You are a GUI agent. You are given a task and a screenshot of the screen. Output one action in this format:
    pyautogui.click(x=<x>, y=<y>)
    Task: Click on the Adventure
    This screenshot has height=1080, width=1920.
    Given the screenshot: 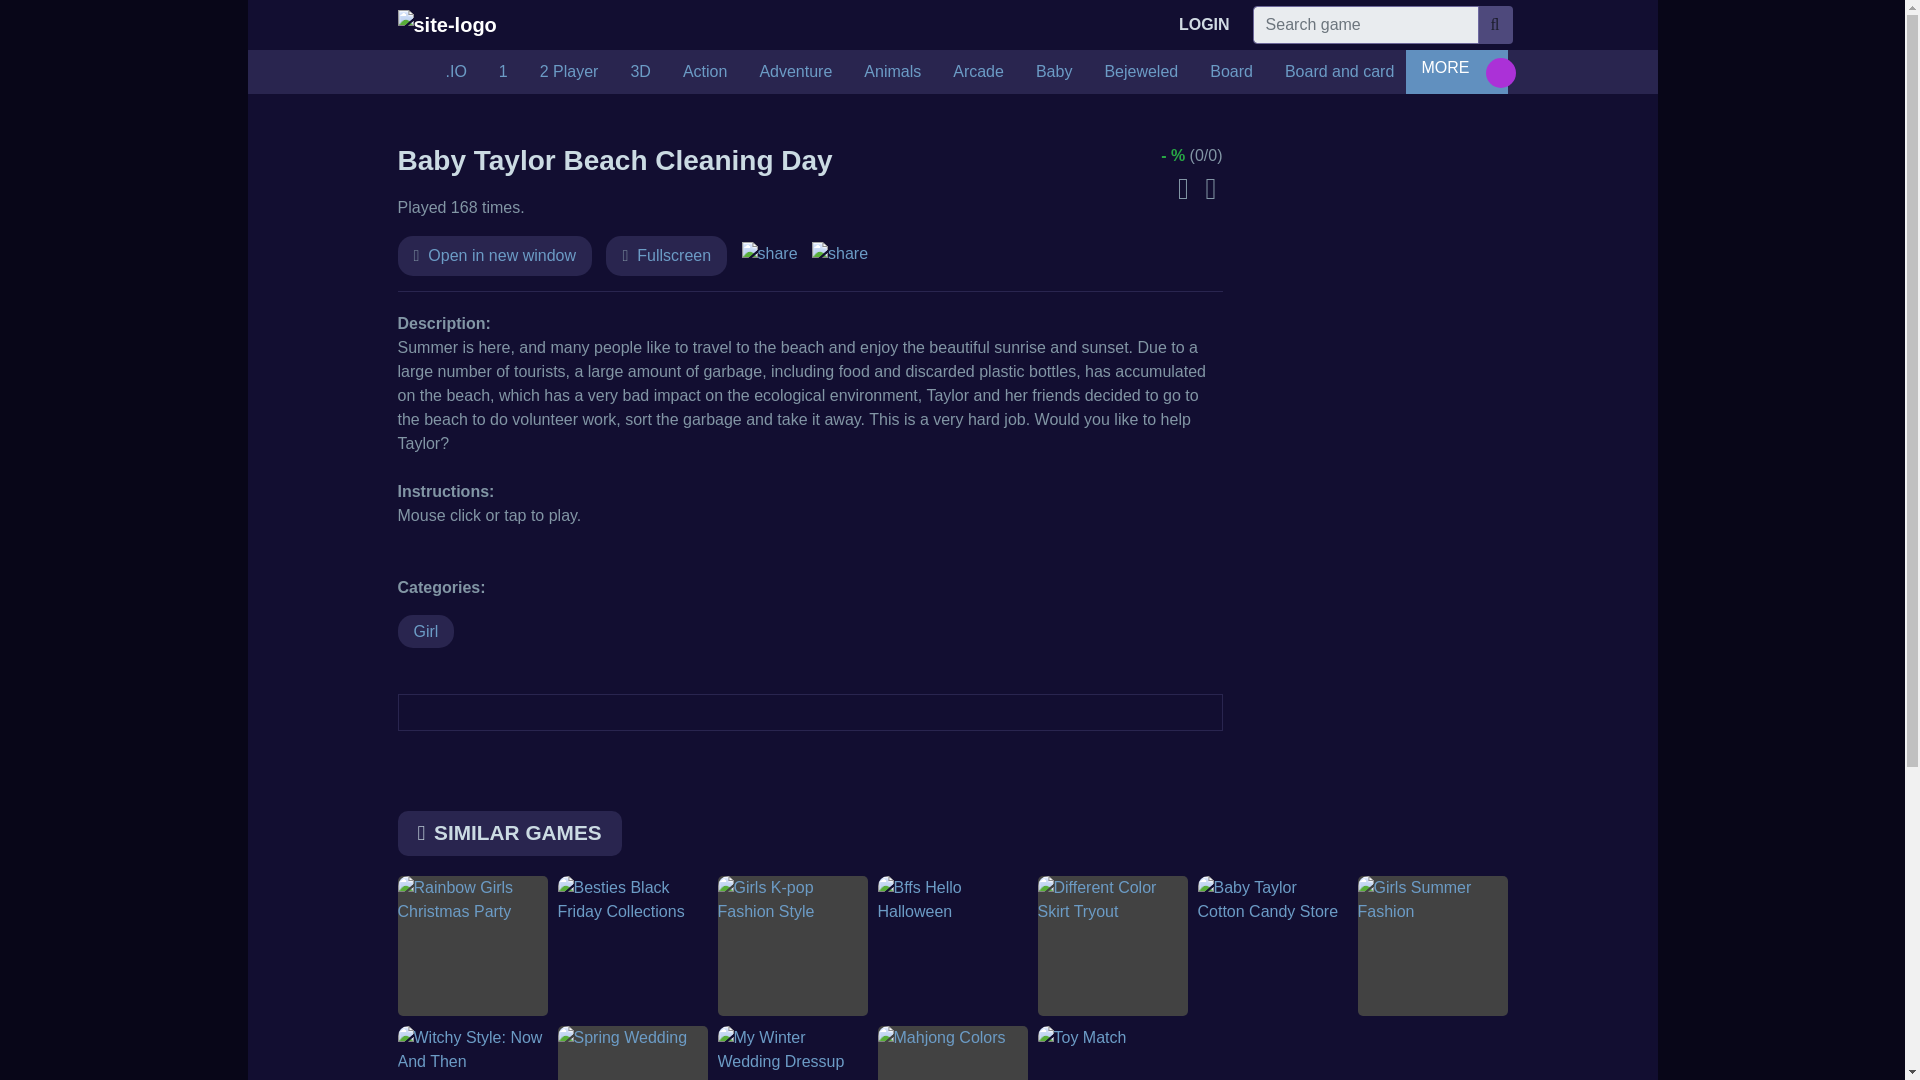 What is the action you would take?
    pyautogui.click(x=796, y=71)
    